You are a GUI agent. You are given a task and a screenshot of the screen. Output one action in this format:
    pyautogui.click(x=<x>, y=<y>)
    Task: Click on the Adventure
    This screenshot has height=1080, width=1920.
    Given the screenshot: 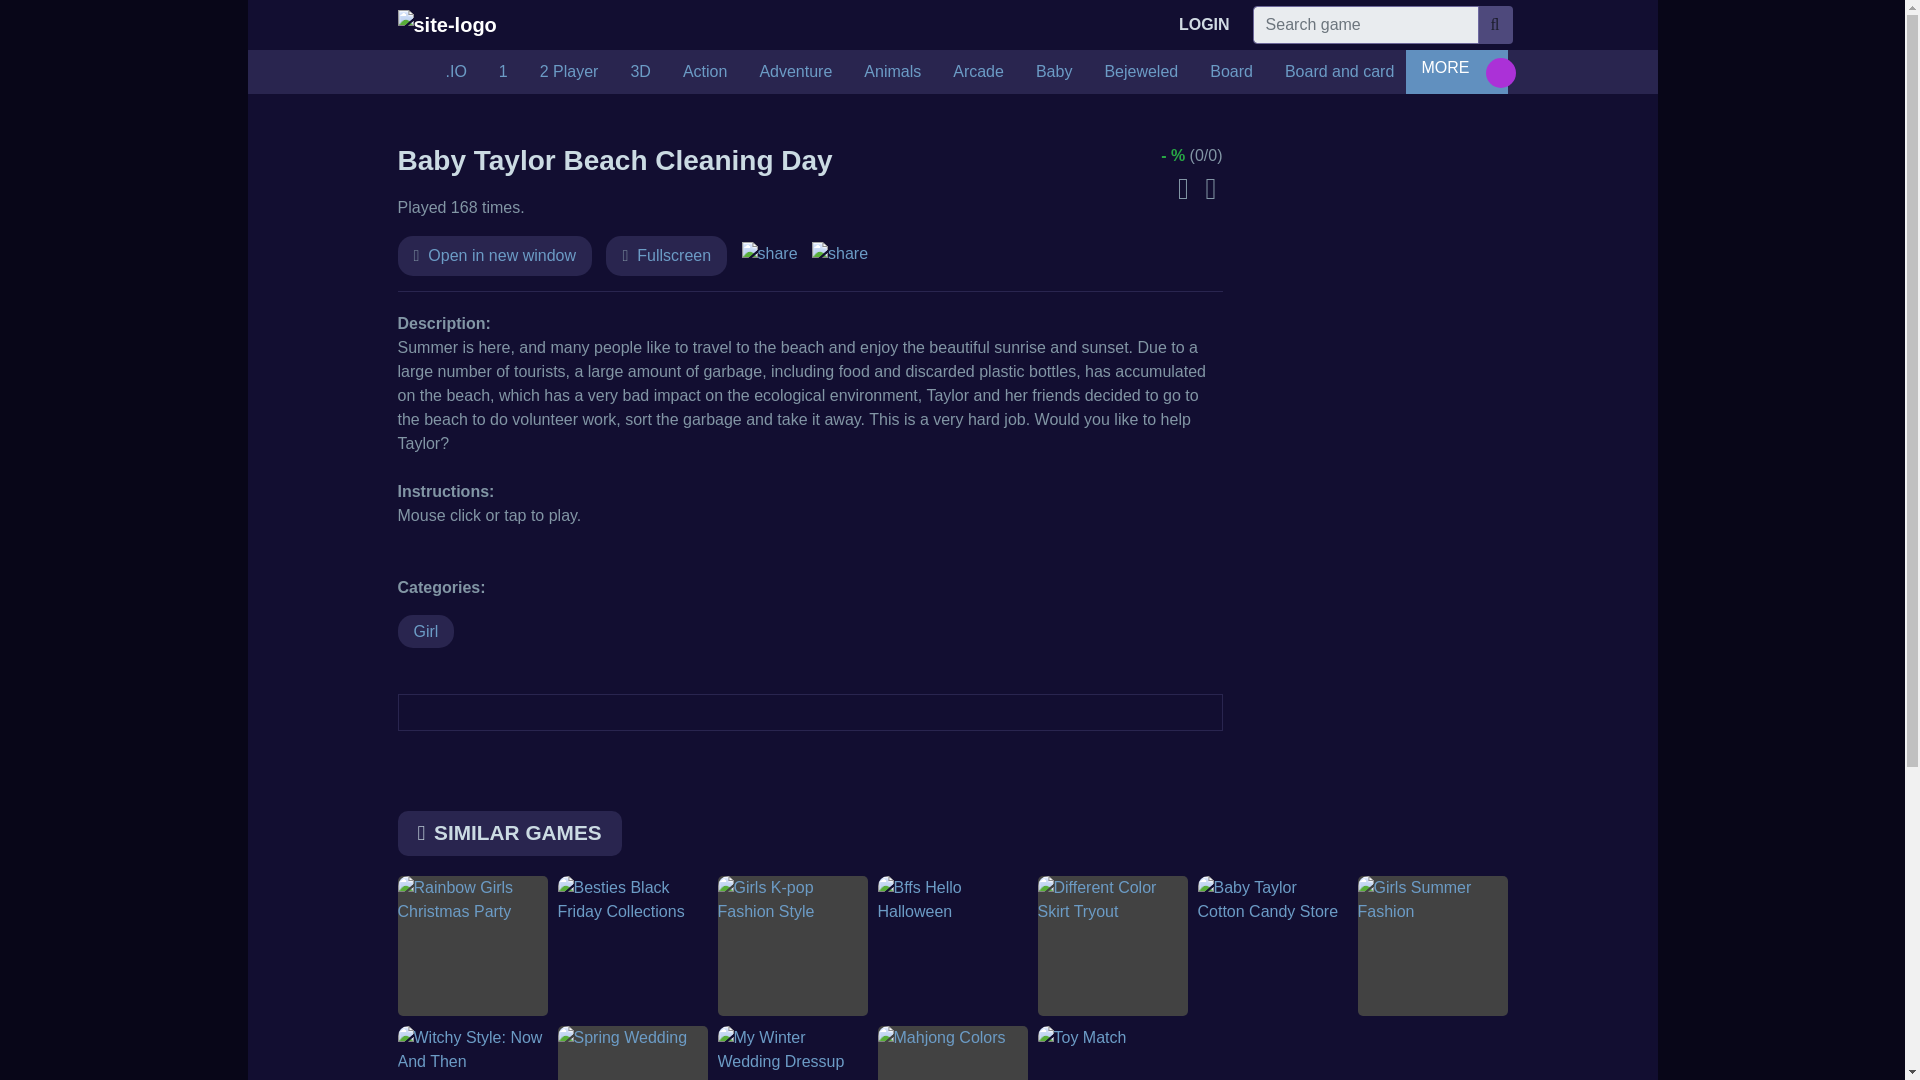 What is the action you would take?
    pyautogui.click(x=796, y=71)
    